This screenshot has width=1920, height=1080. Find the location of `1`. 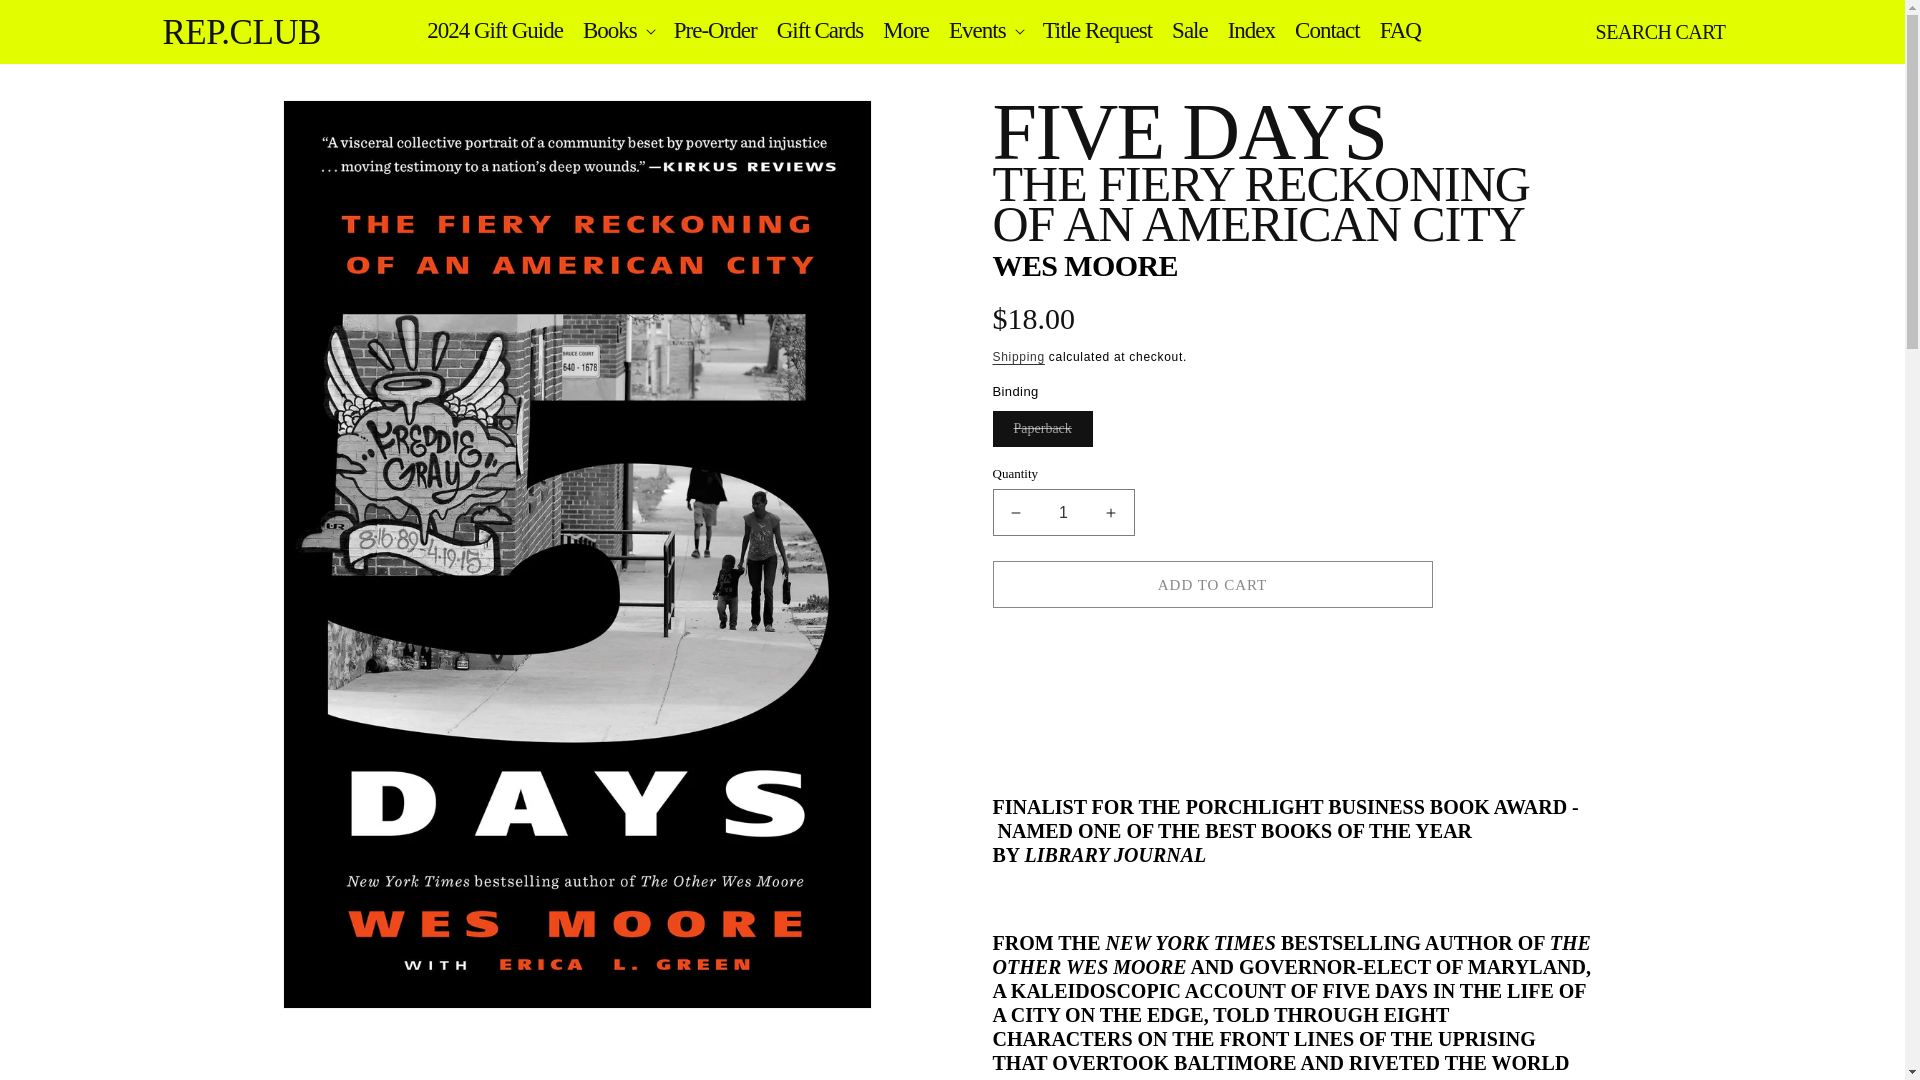

1 is located at coordinates (1063, 512).